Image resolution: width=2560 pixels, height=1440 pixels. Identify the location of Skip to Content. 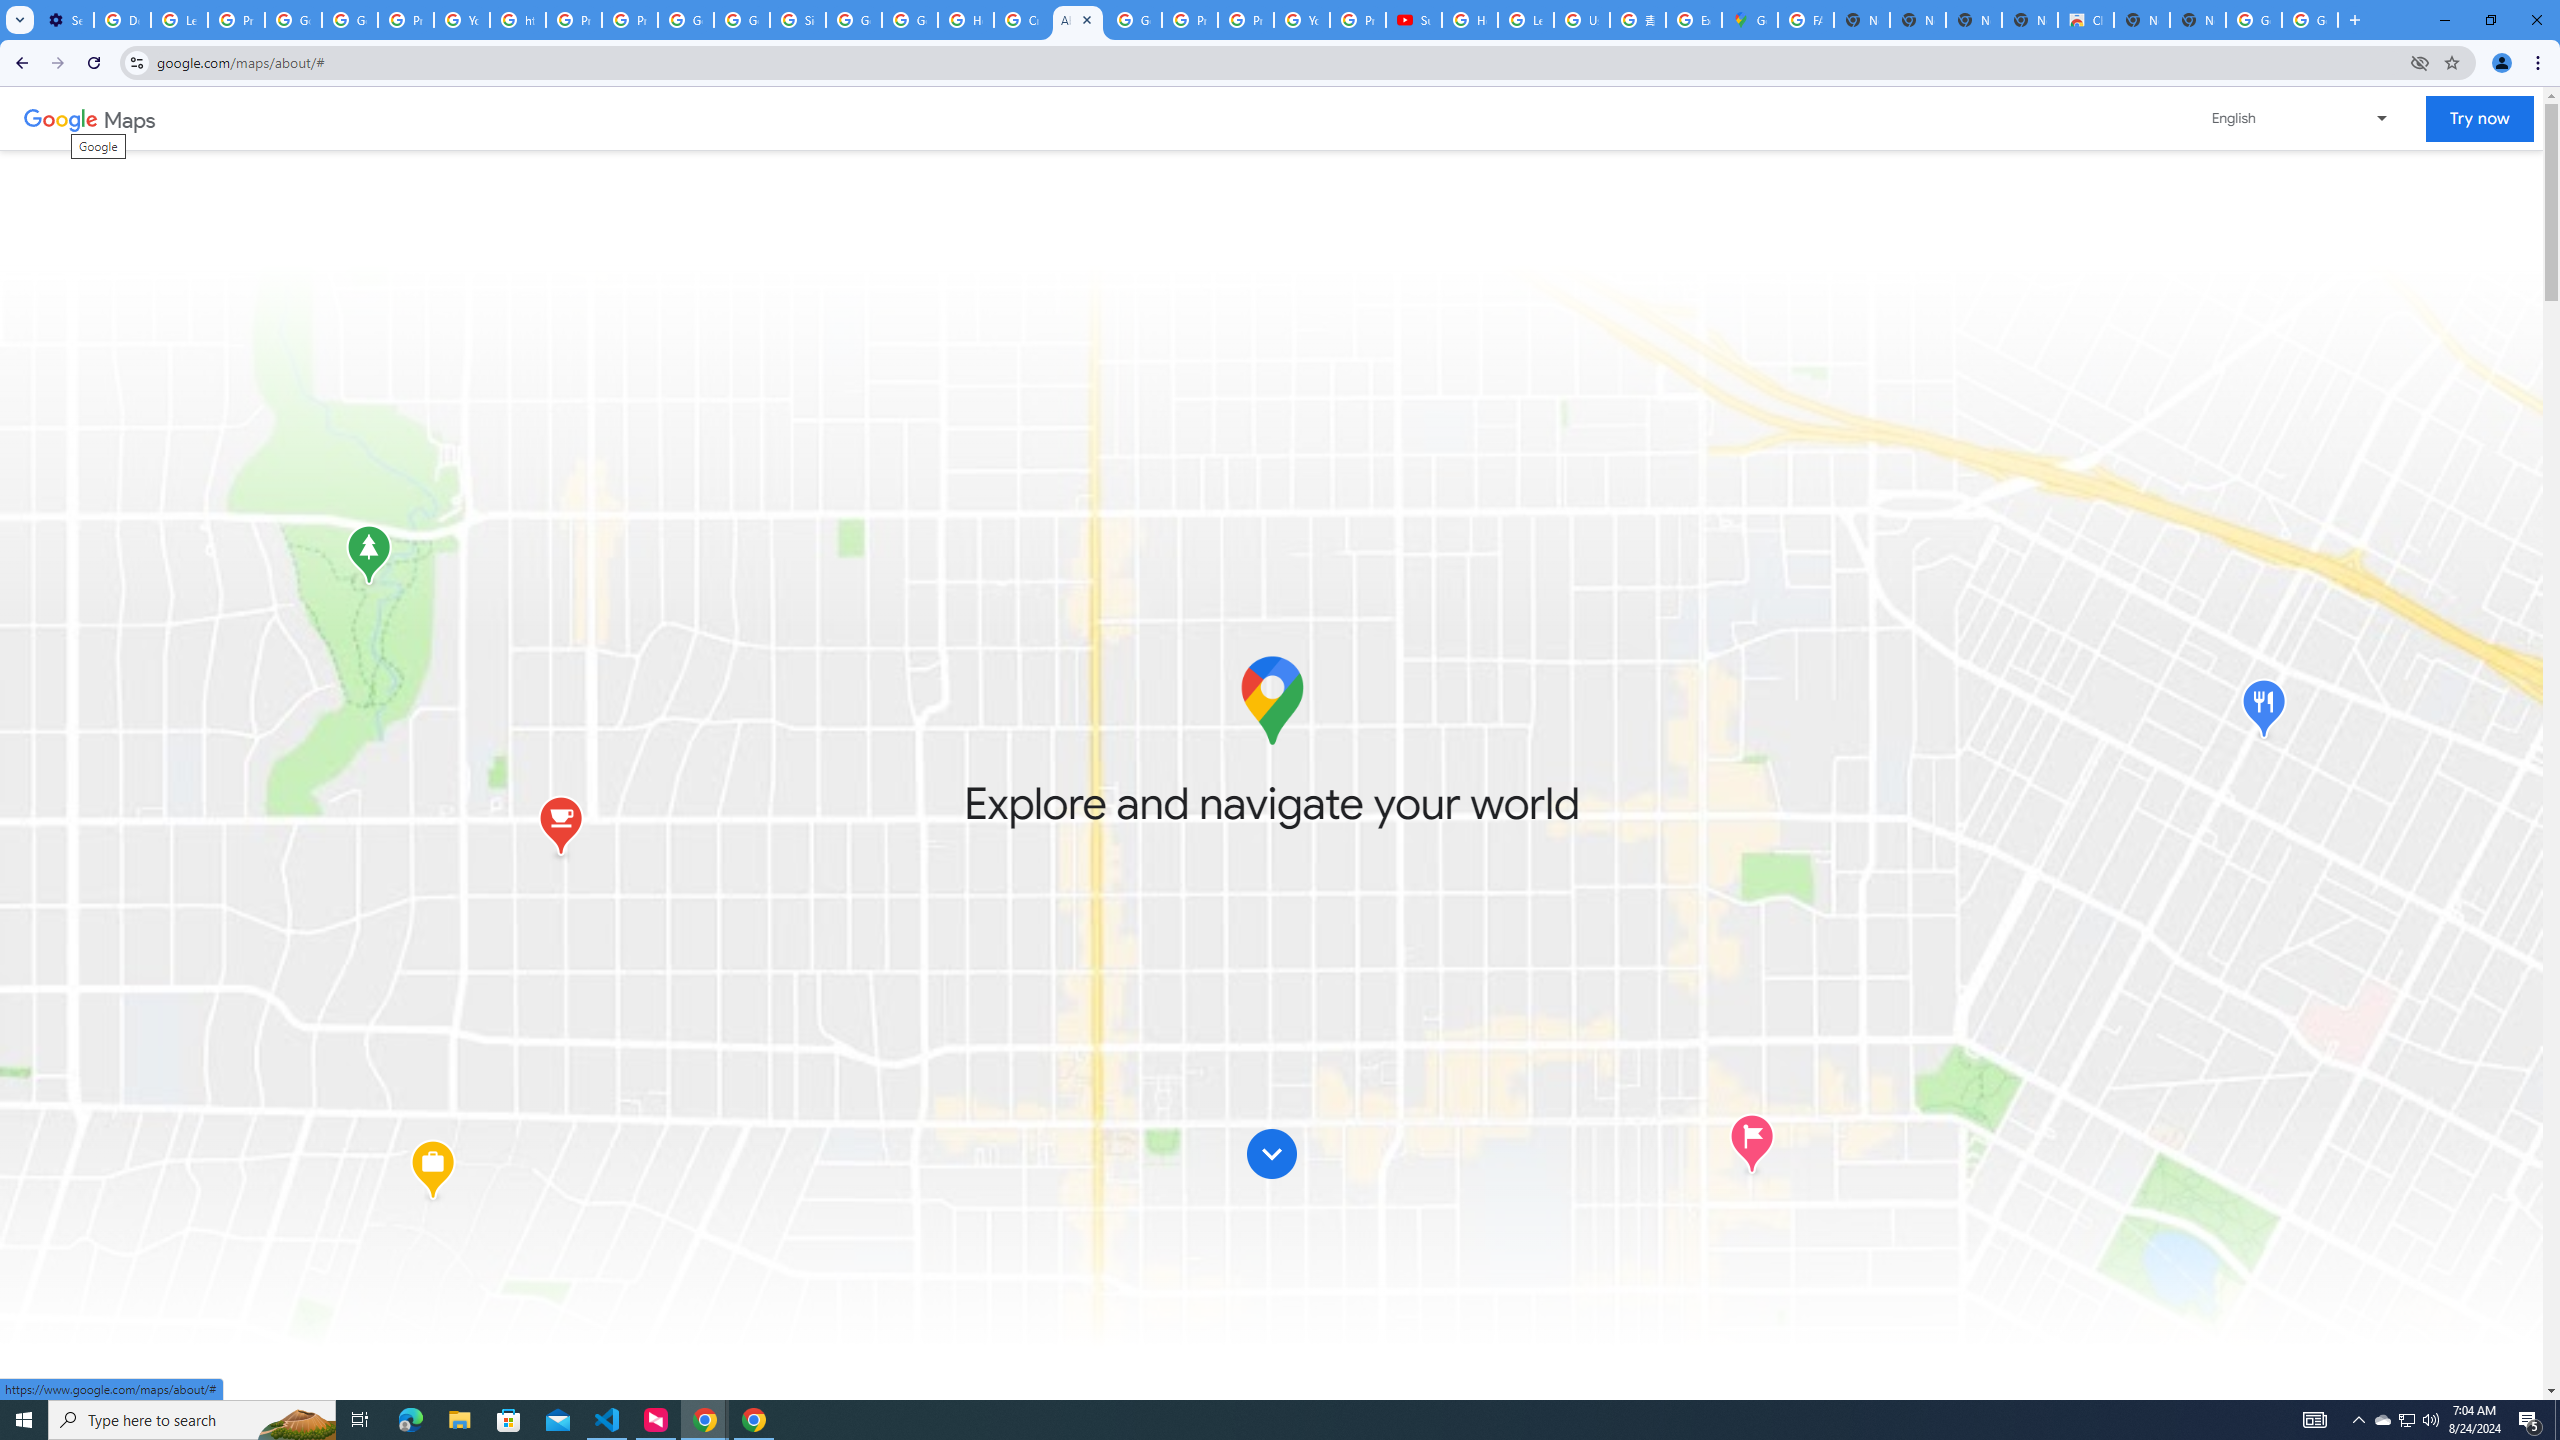
(1272, 1161).